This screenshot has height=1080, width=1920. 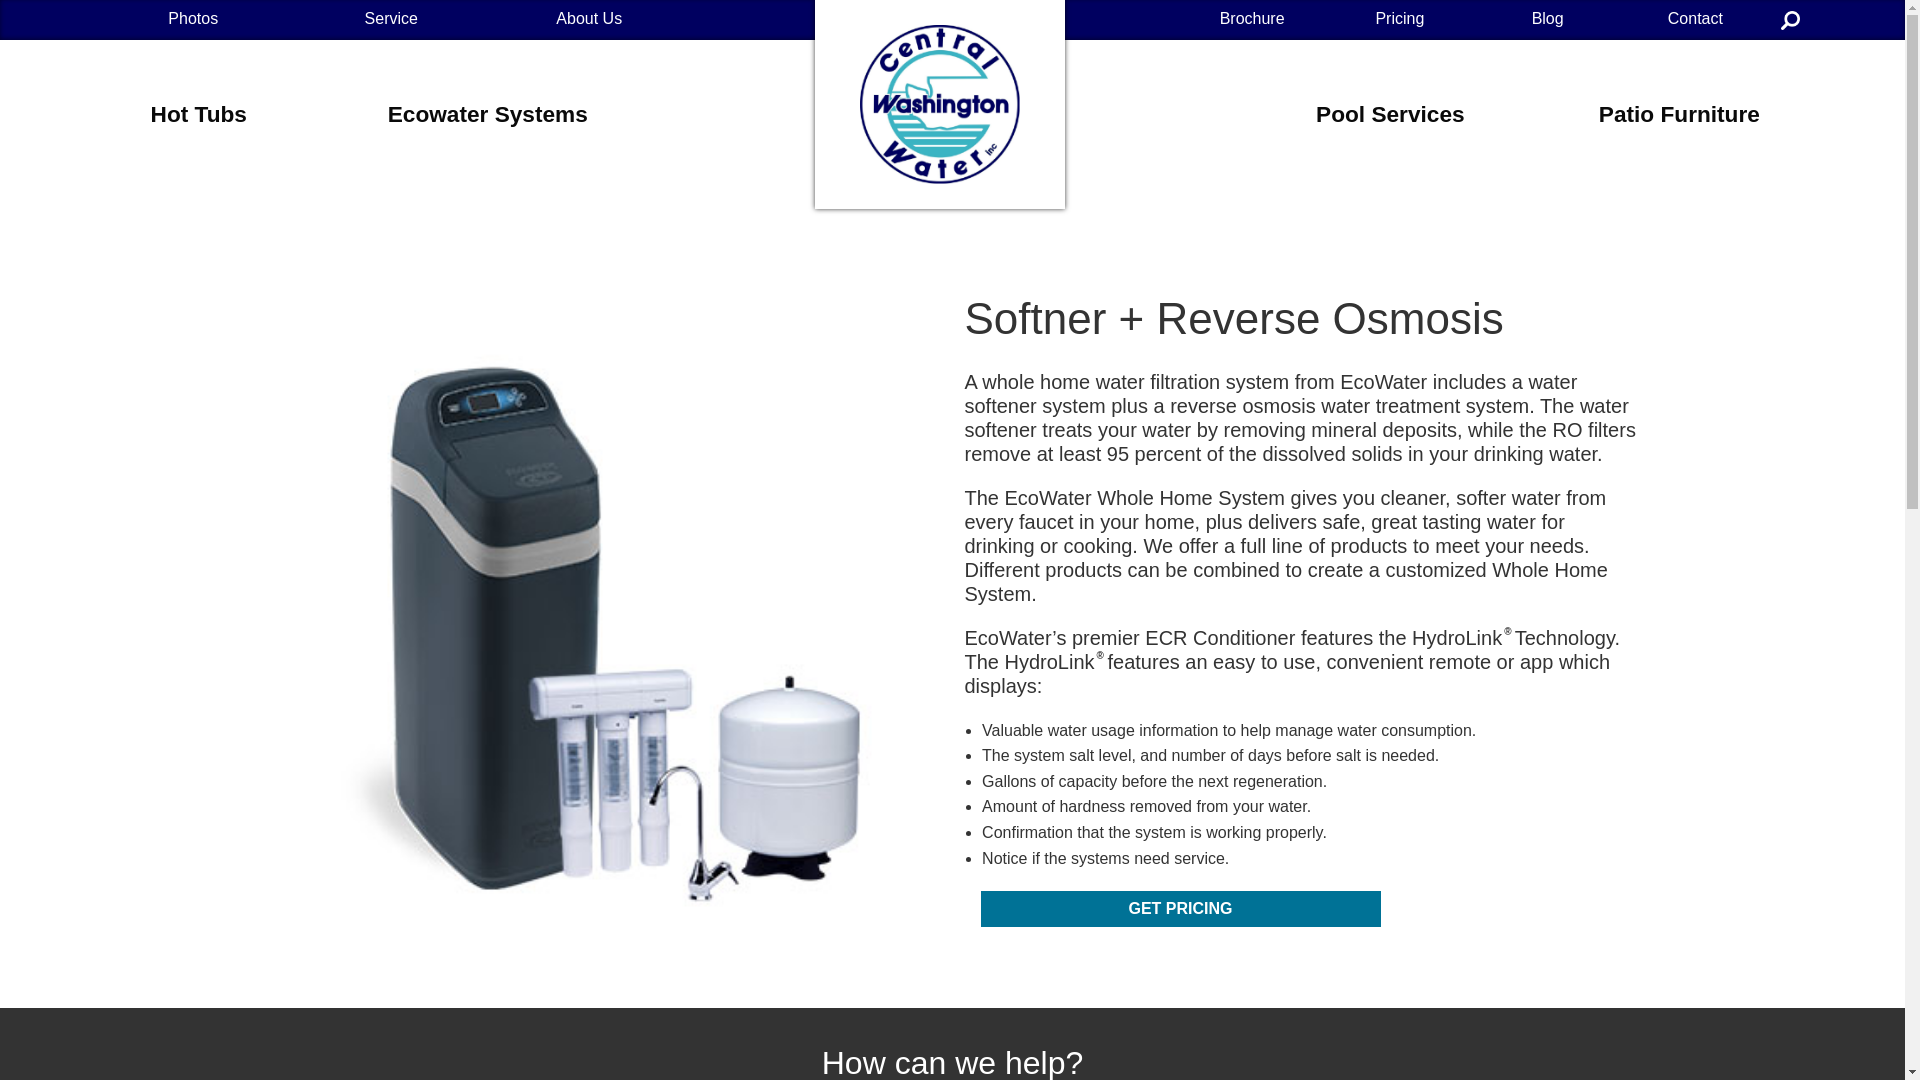 I want to click on Service, so click(x=391, y=20).